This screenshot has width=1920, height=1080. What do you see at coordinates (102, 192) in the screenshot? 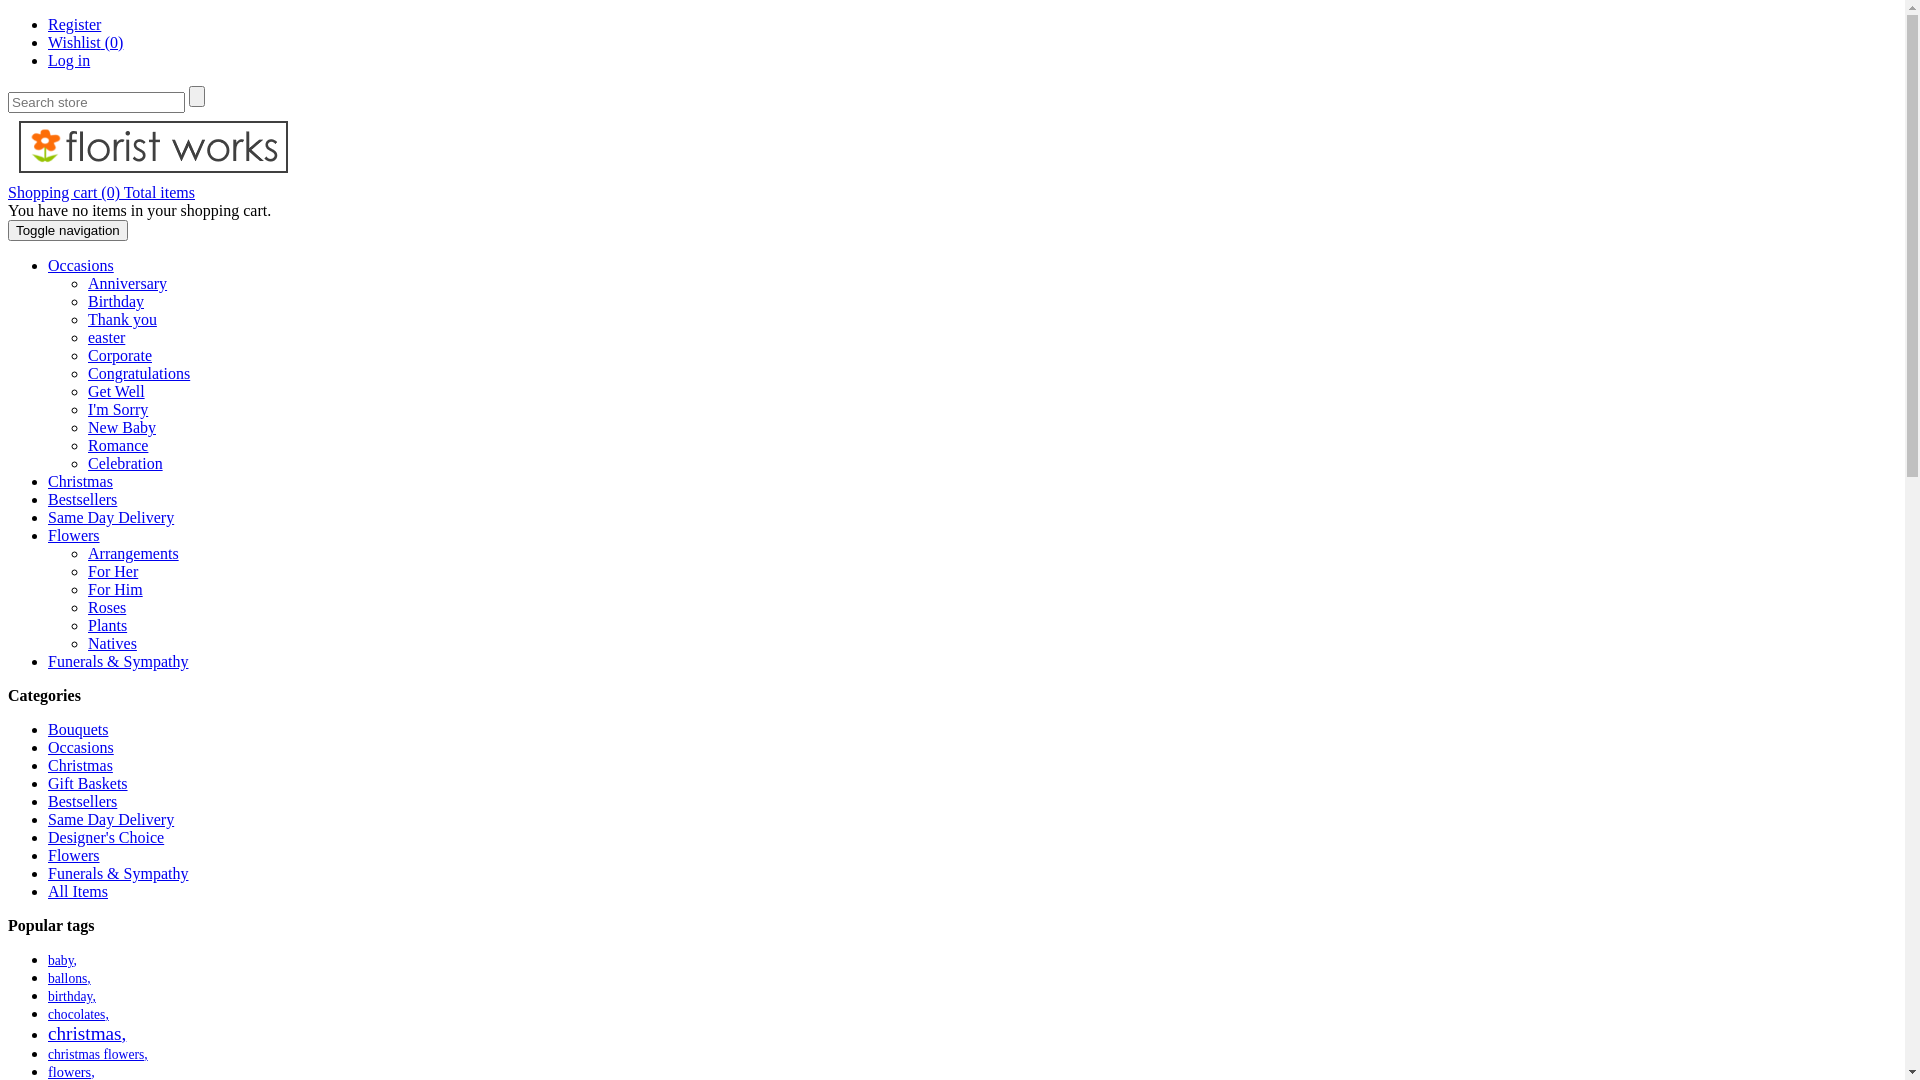
I see `Shopping cart (0) Total items` at bounding box center [102, 192].